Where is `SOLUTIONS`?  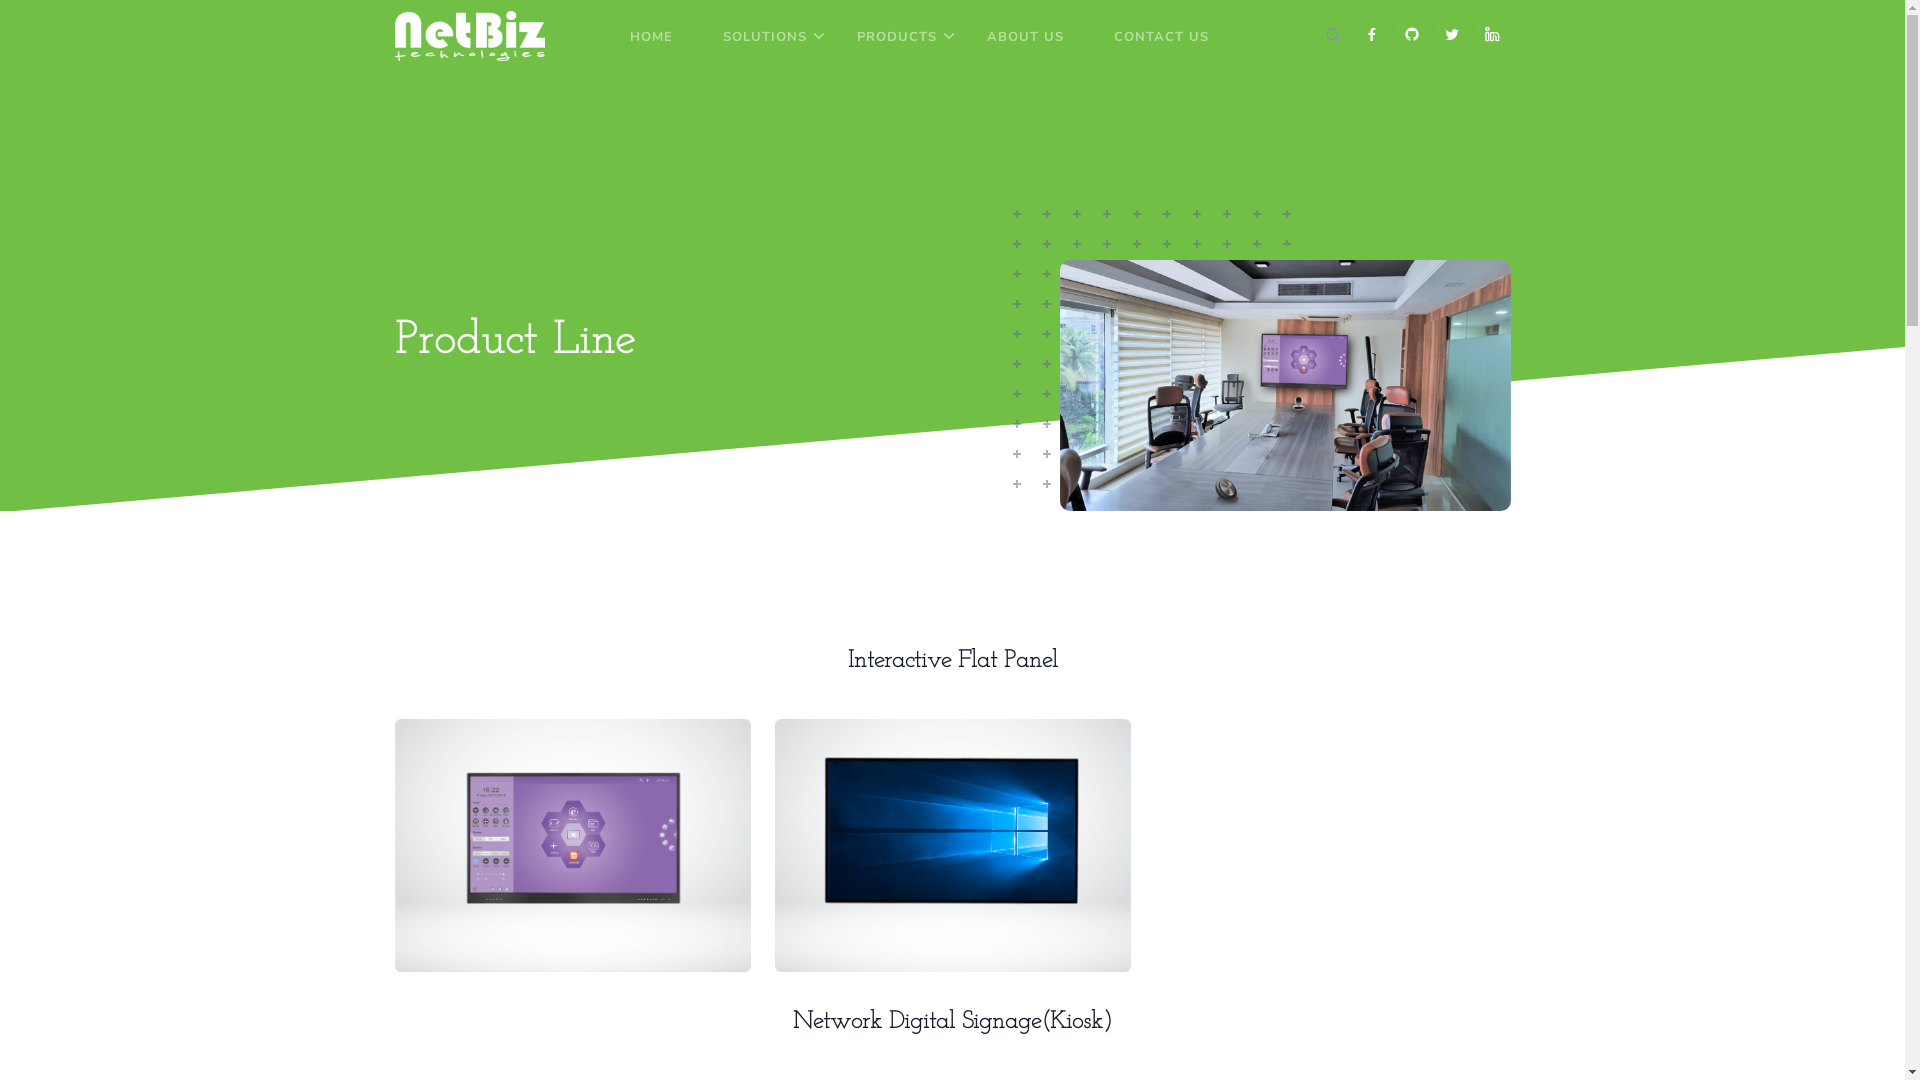 SOLUTIONS is located at coordinates (765, 37).